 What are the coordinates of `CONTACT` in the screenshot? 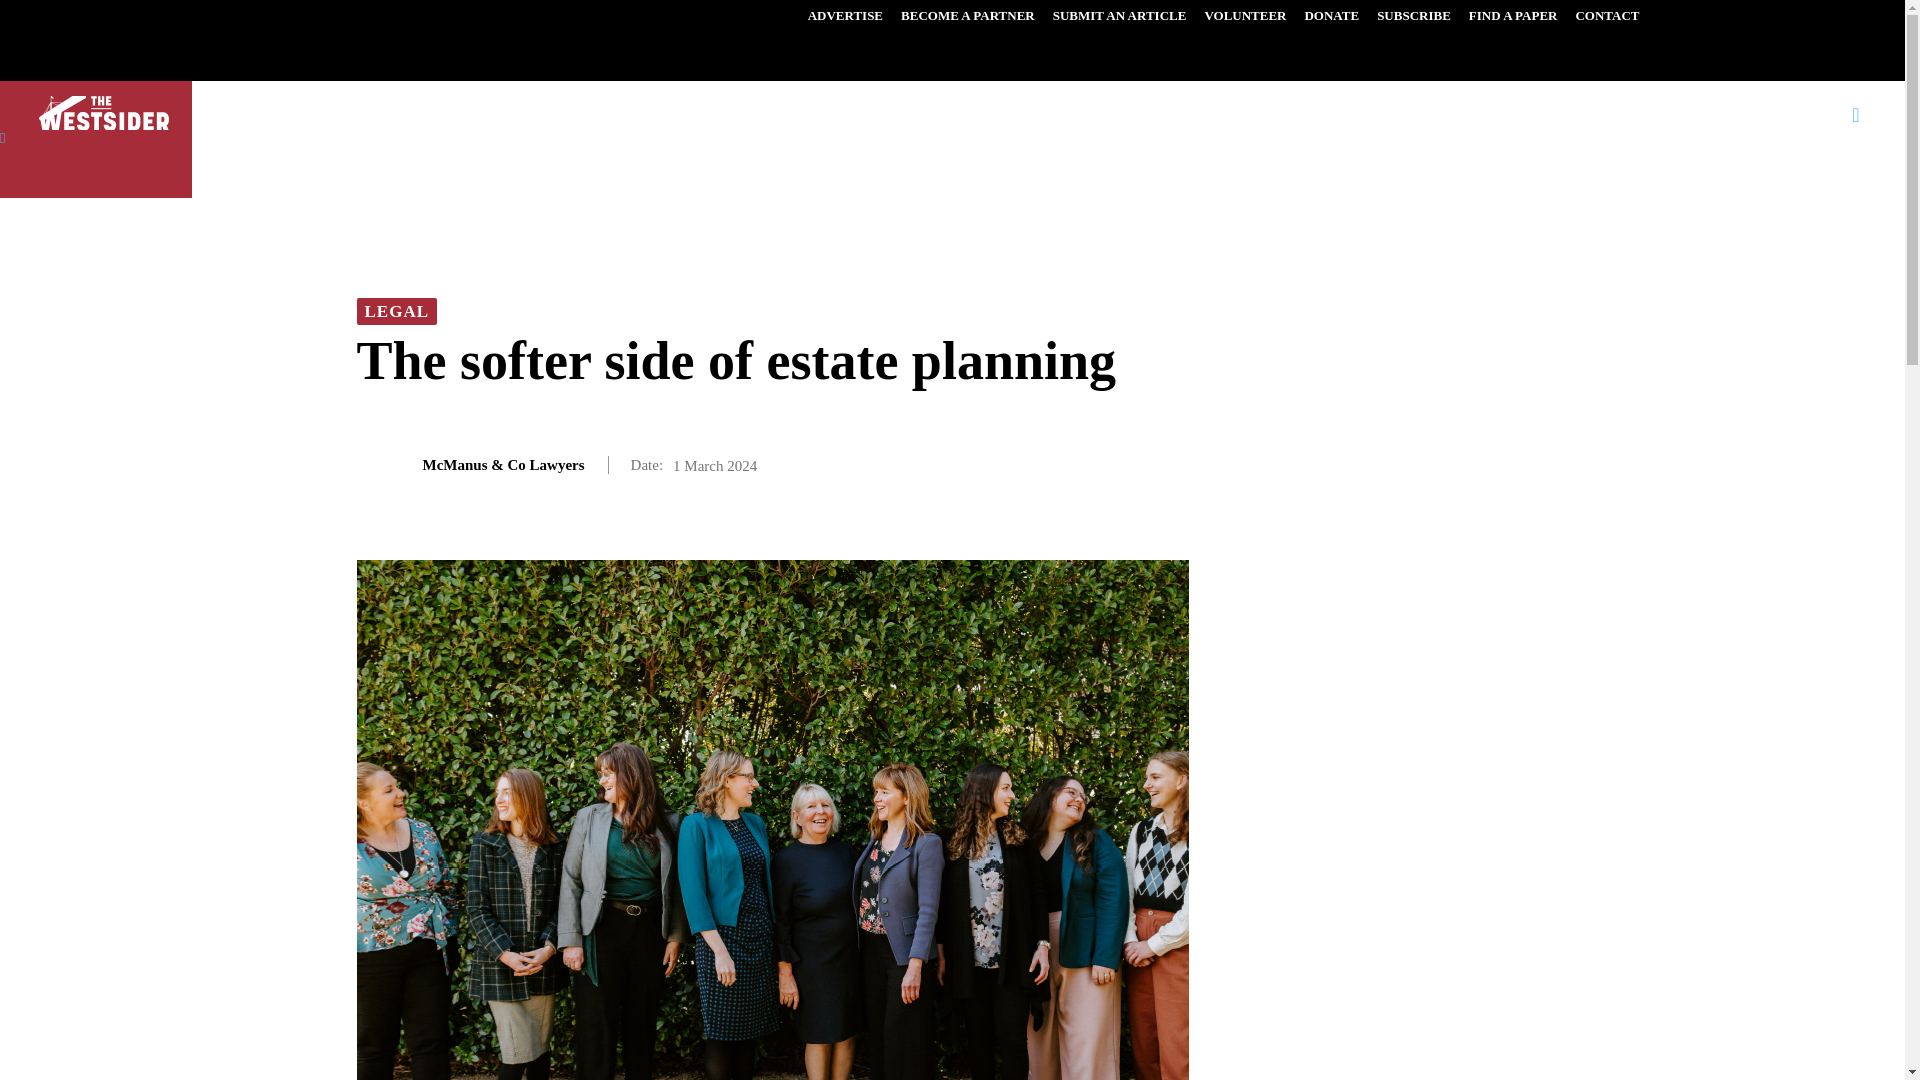 It's located at (1606, 16).